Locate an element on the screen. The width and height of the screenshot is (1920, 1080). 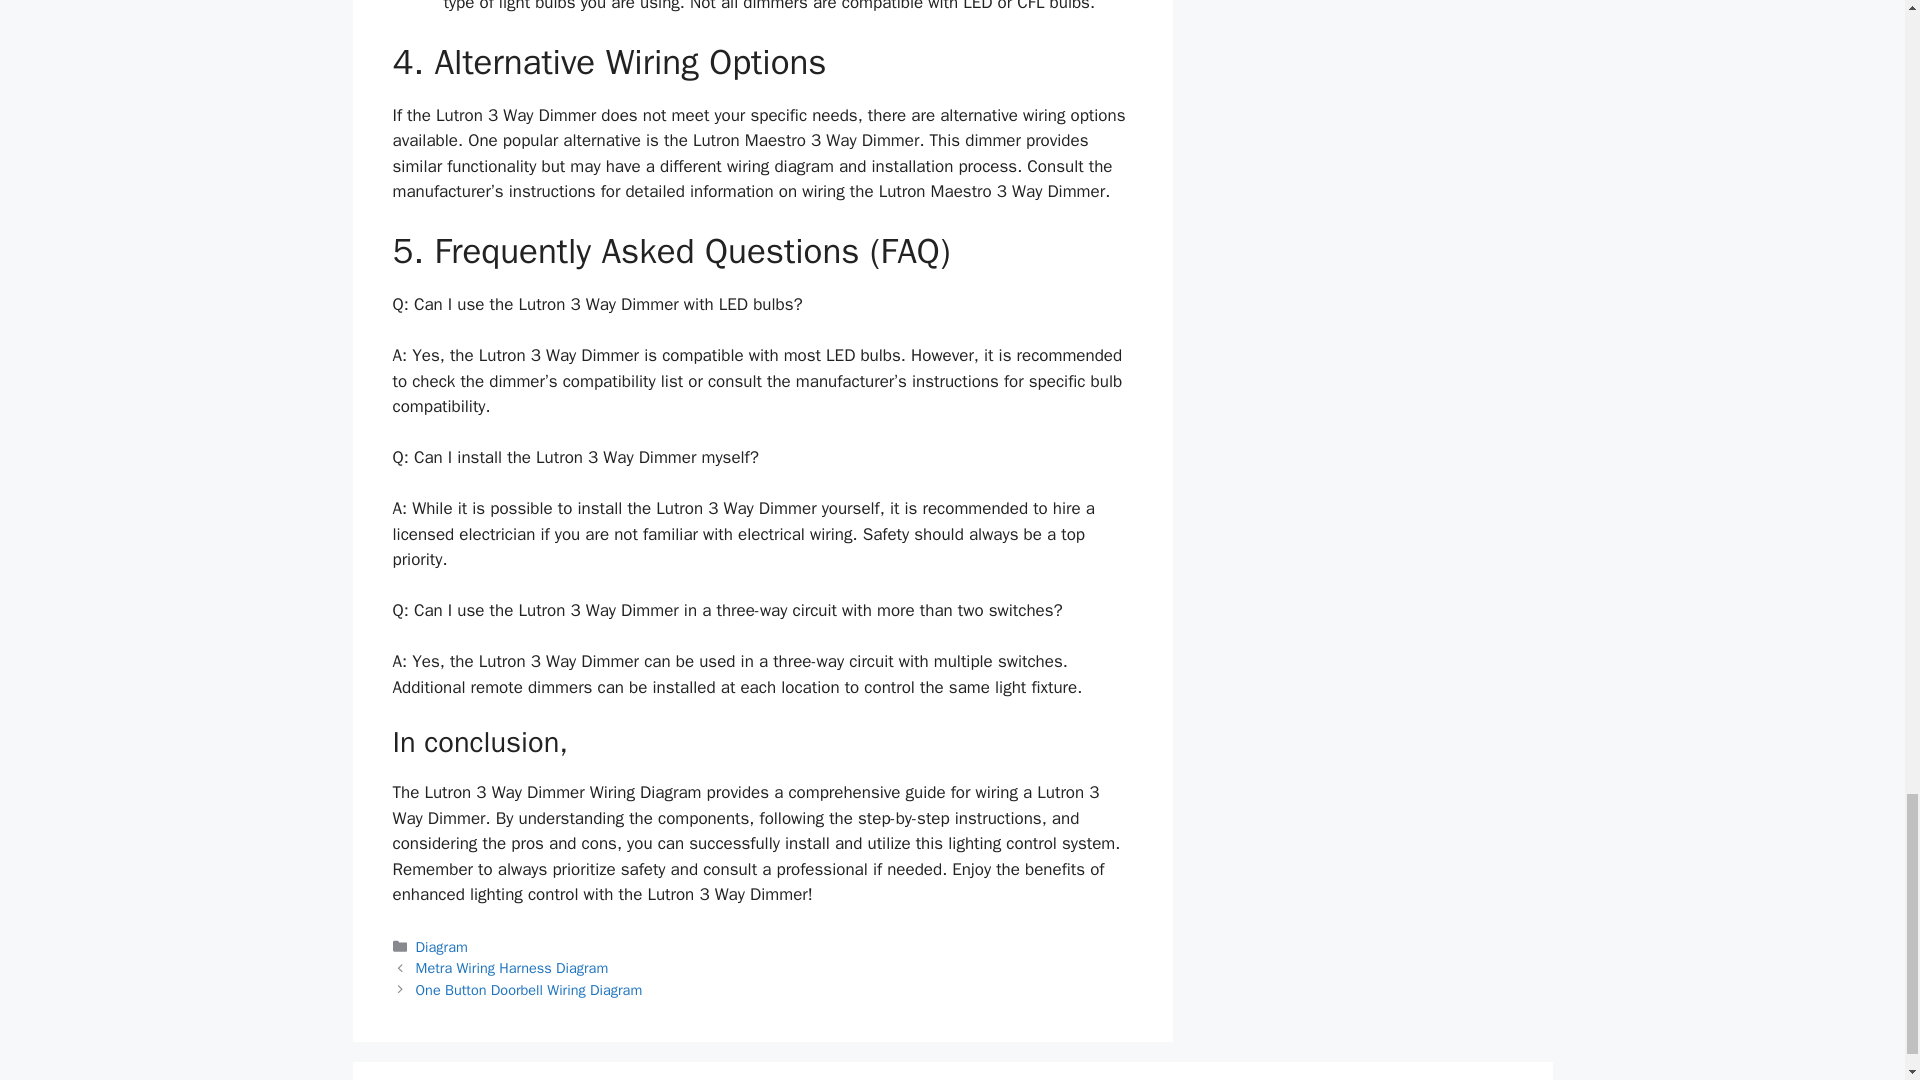
Diagram is located at coordinates (442, 946).